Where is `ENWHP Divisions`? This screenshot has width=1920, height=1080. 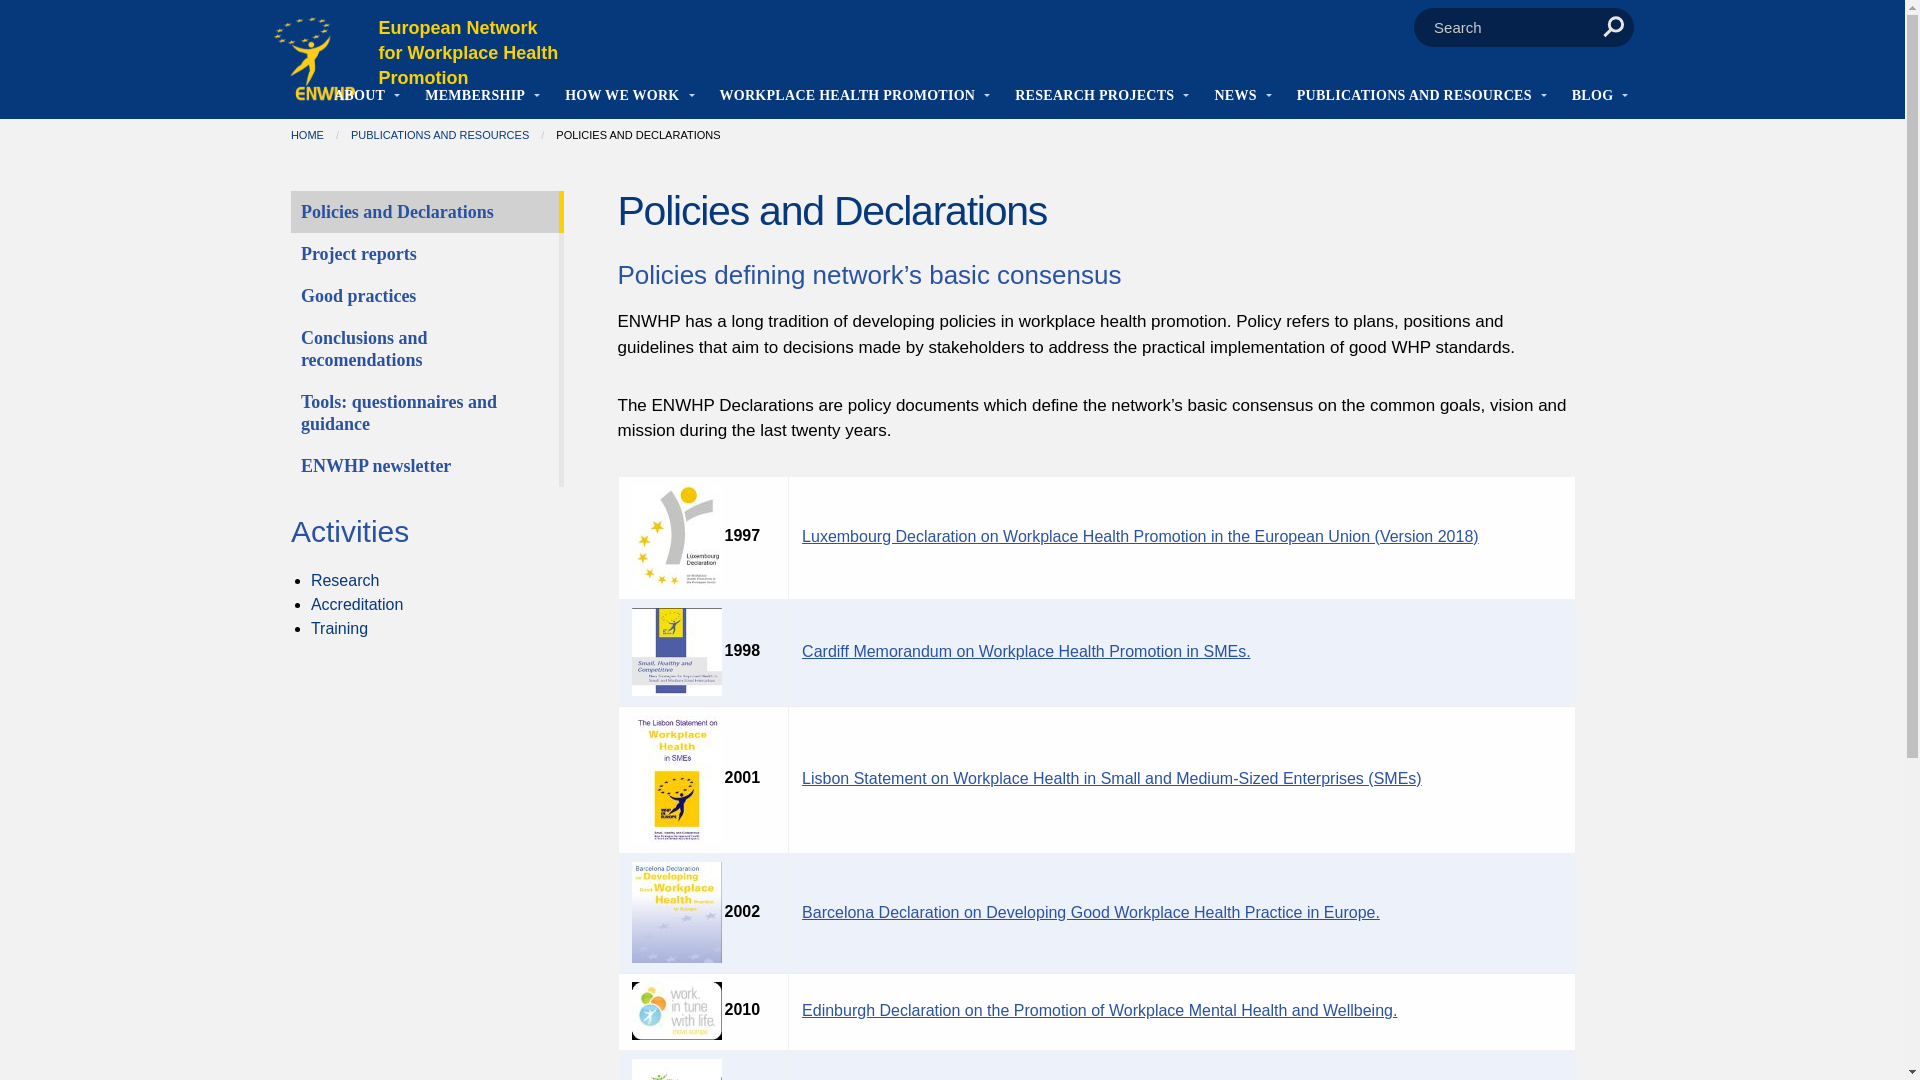 ENWHP Divisions is located at coordinates (622, 98).